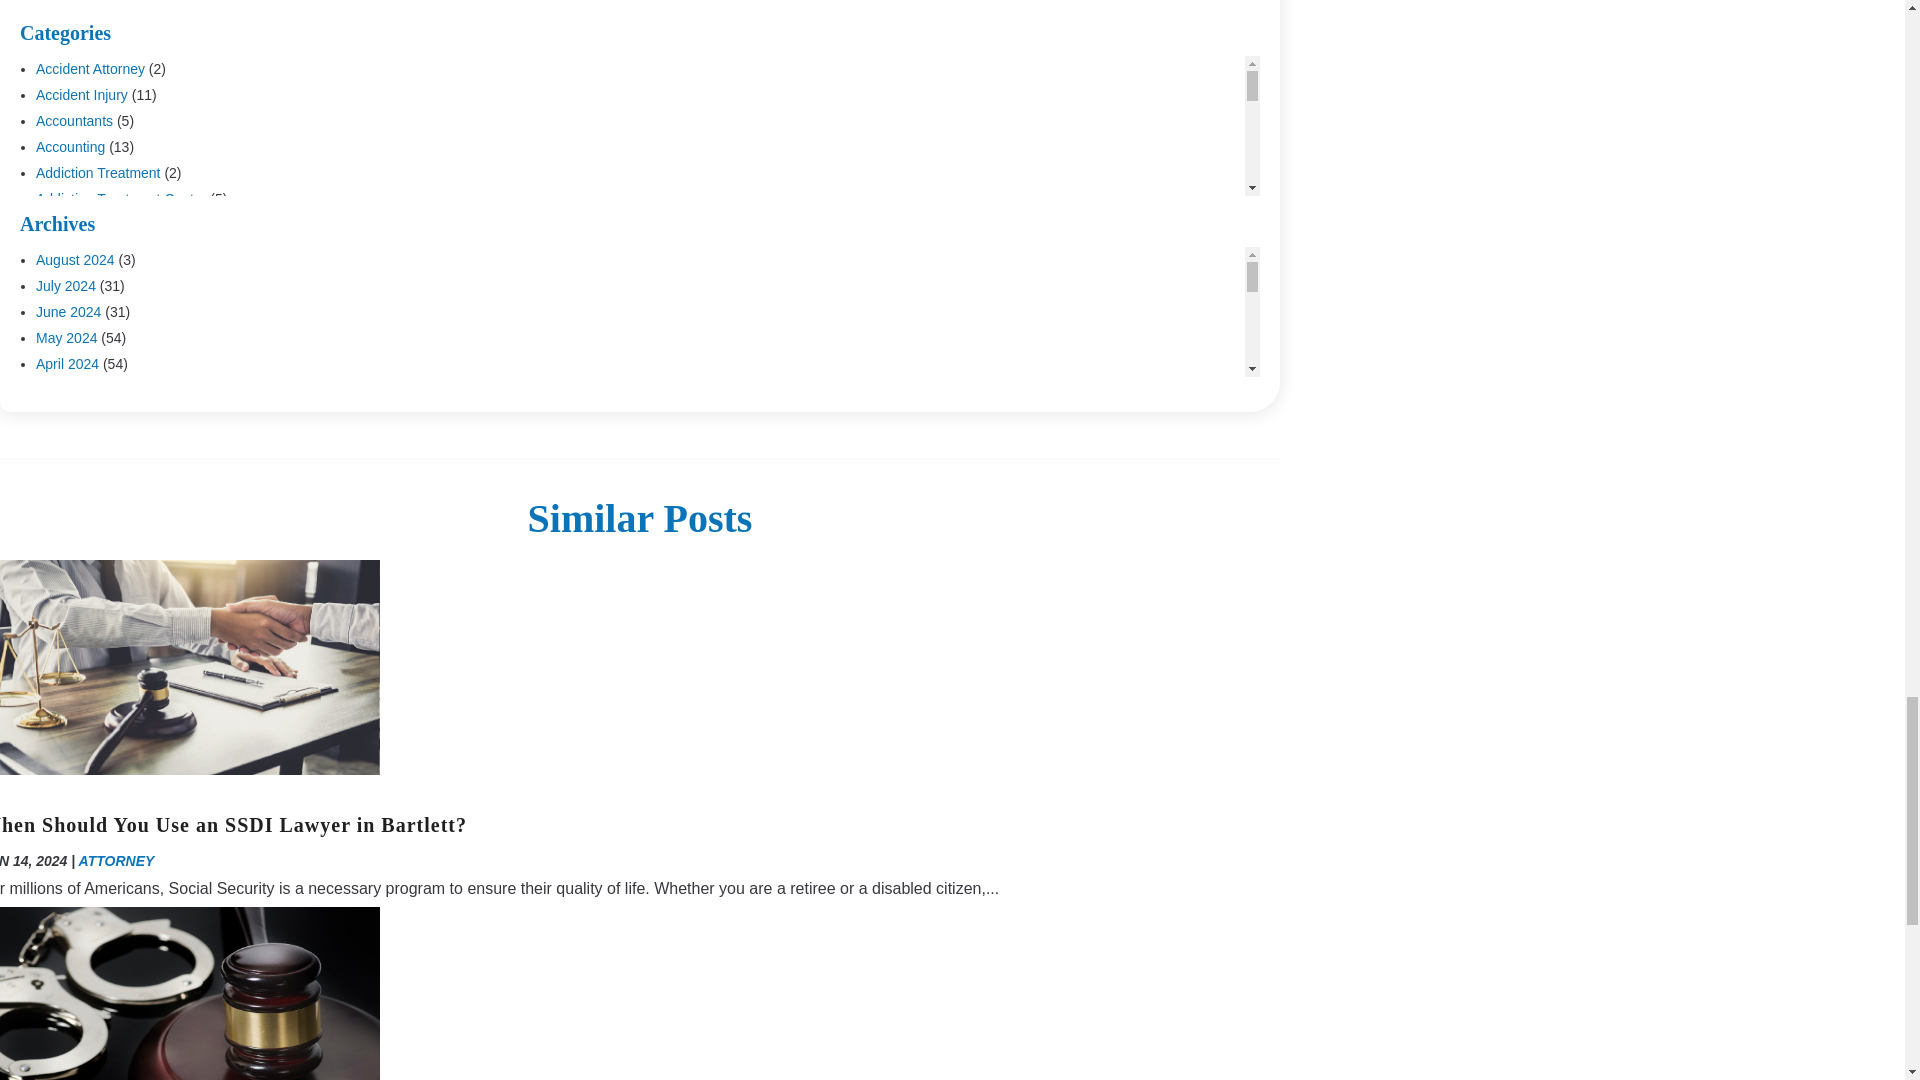 This screenshot has height=1080, width=1920. What do you see at coordinates (82, 94) in the screenshot?
I see `Accident Injury` at bounding box center [82, 94].